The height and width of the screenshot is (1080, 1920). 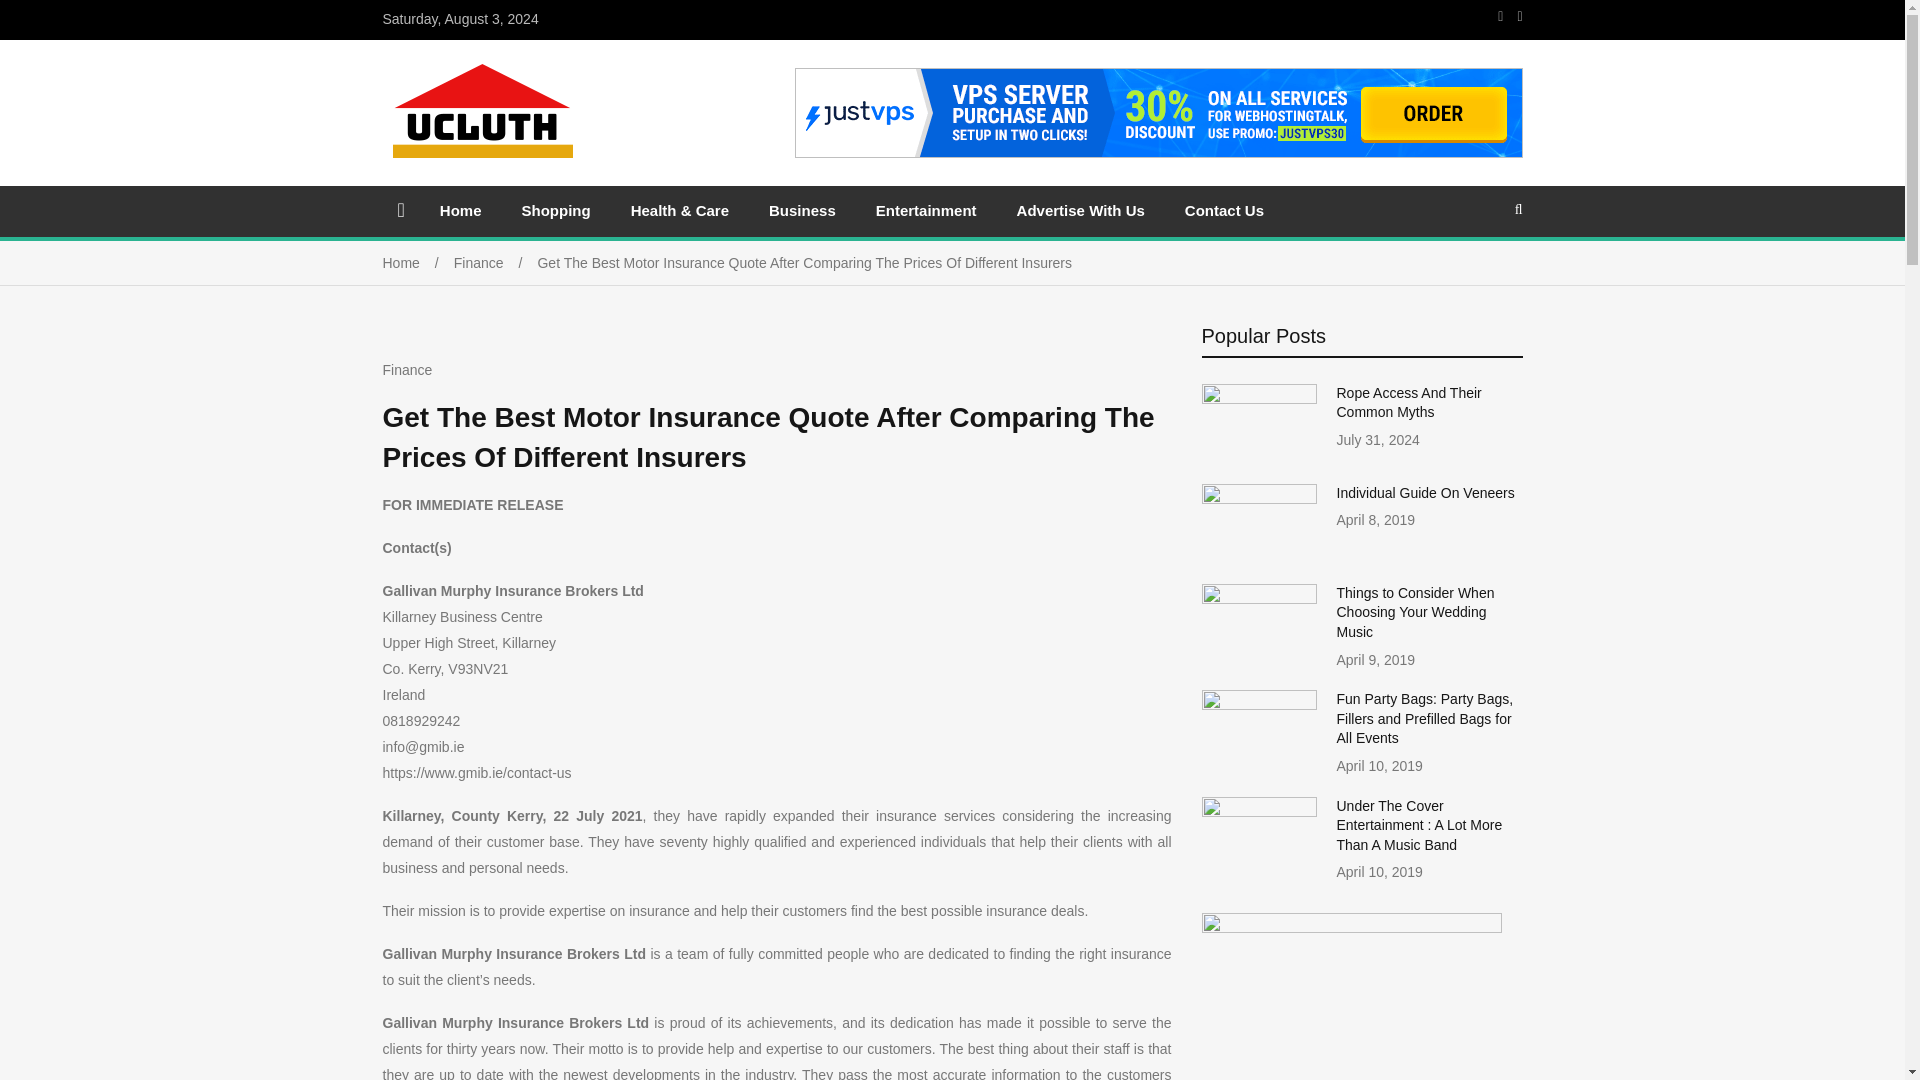 What do you see at coordinates (418, 245) in the screenshot?
I see `Home` at bounding box center [418, 245].